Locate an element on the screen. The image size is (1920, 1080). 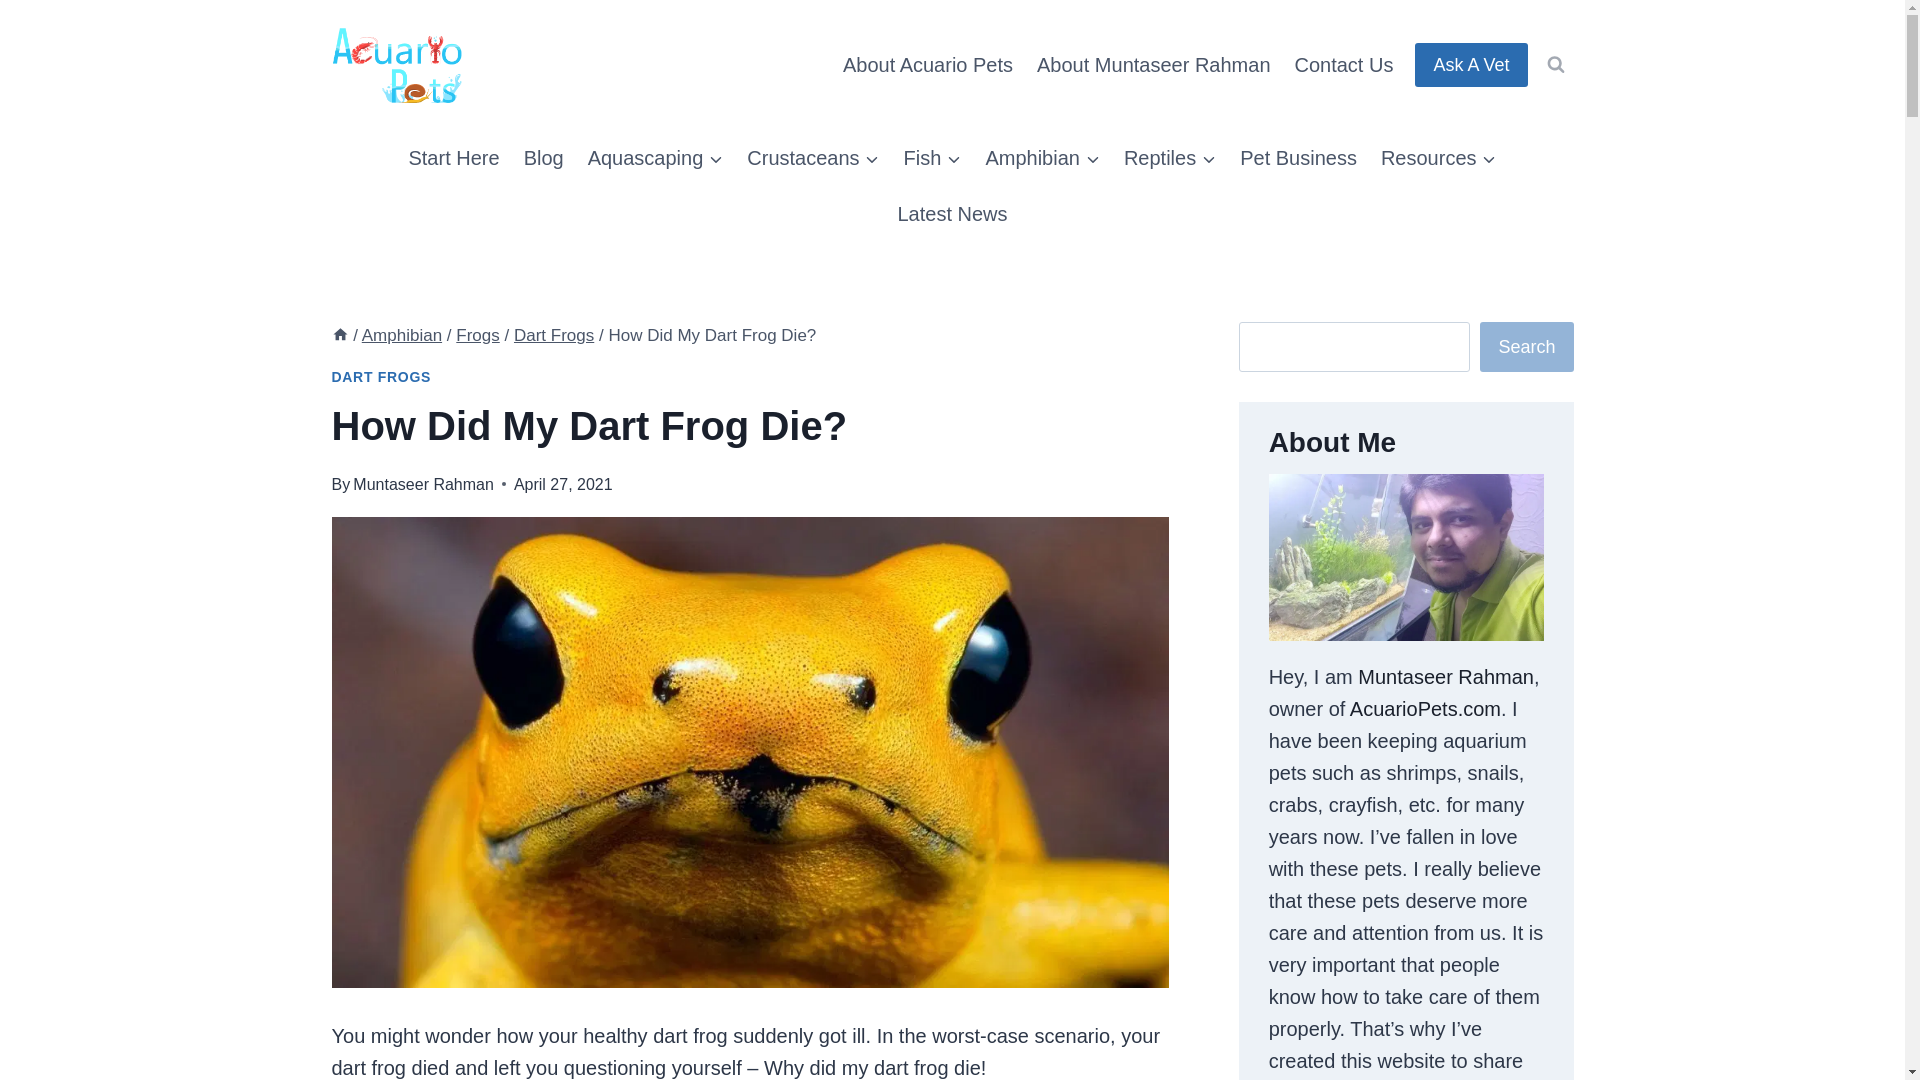
Ask A Vet is located at coordinates (1470, 64).